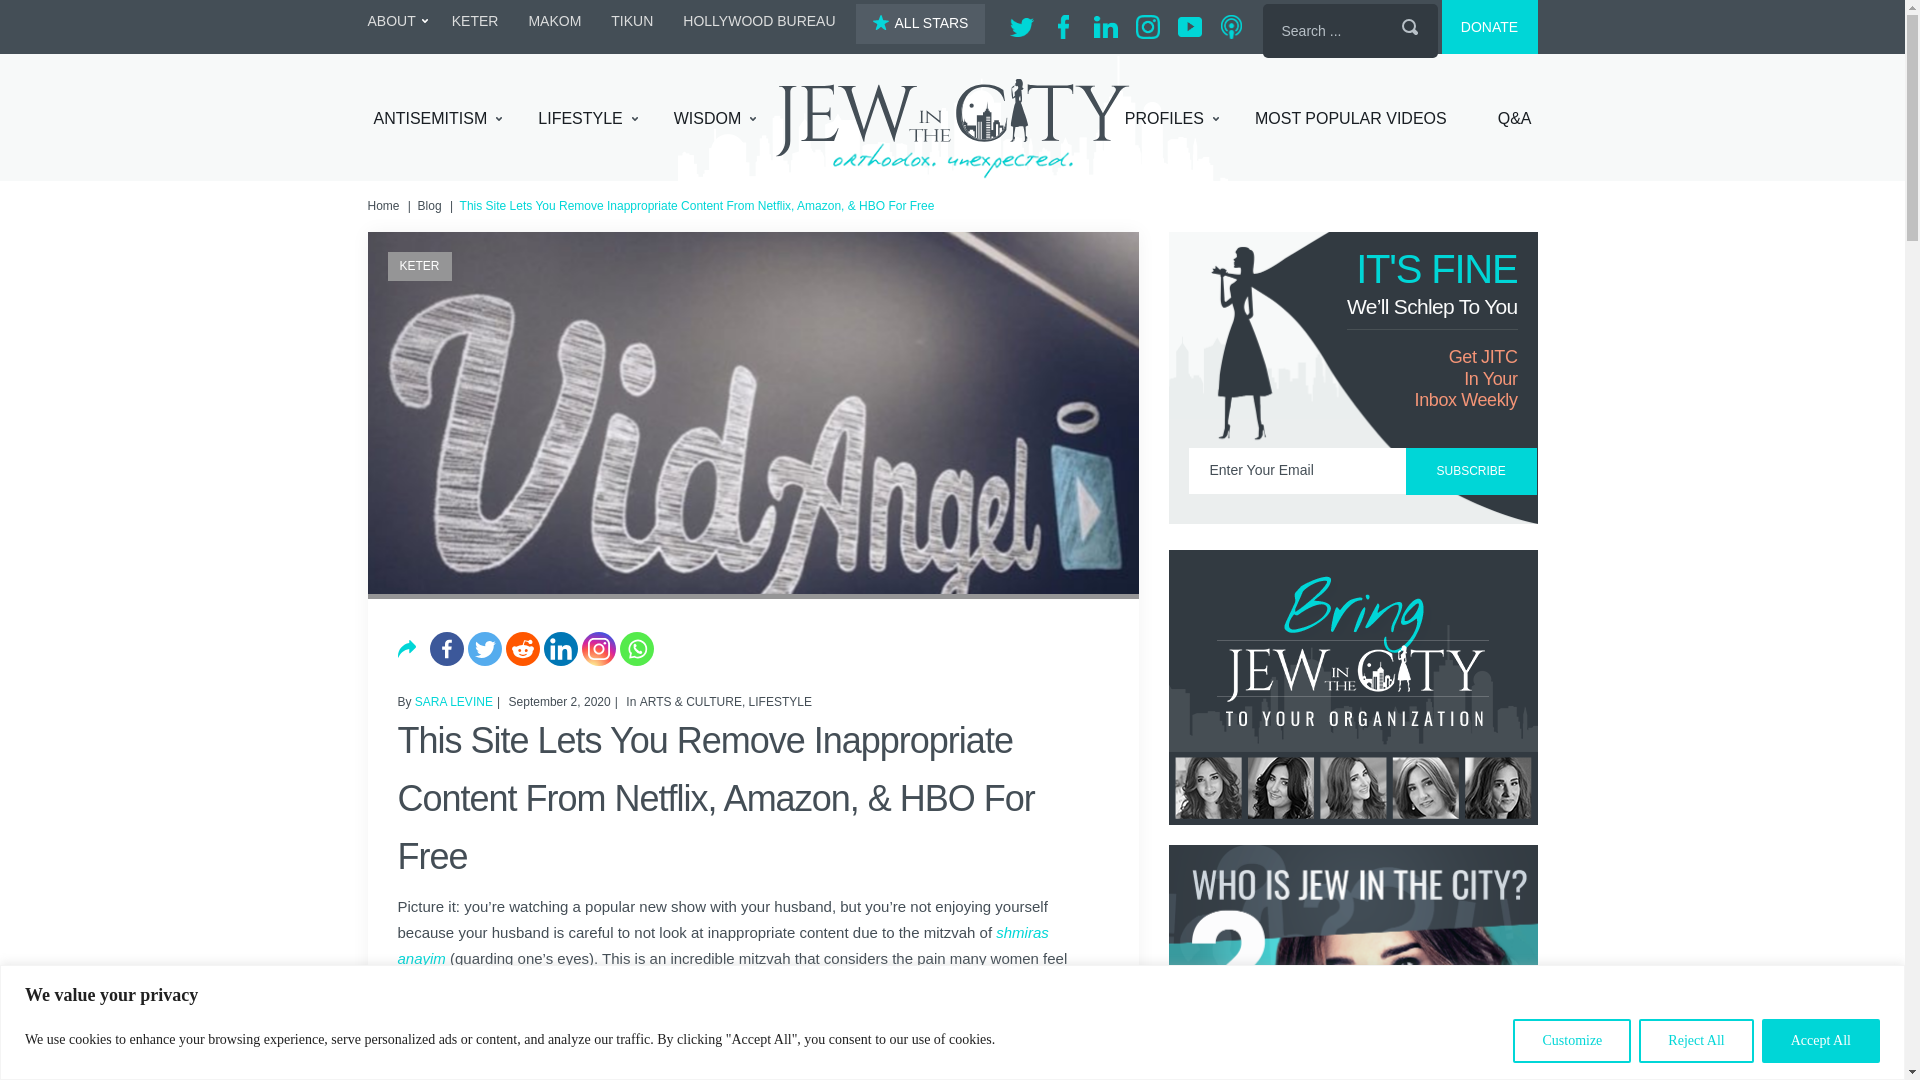  What do you see at coordinates (637, 648) in the screenshot?
I see `Whatsapp` at bounding box center [637, 648].